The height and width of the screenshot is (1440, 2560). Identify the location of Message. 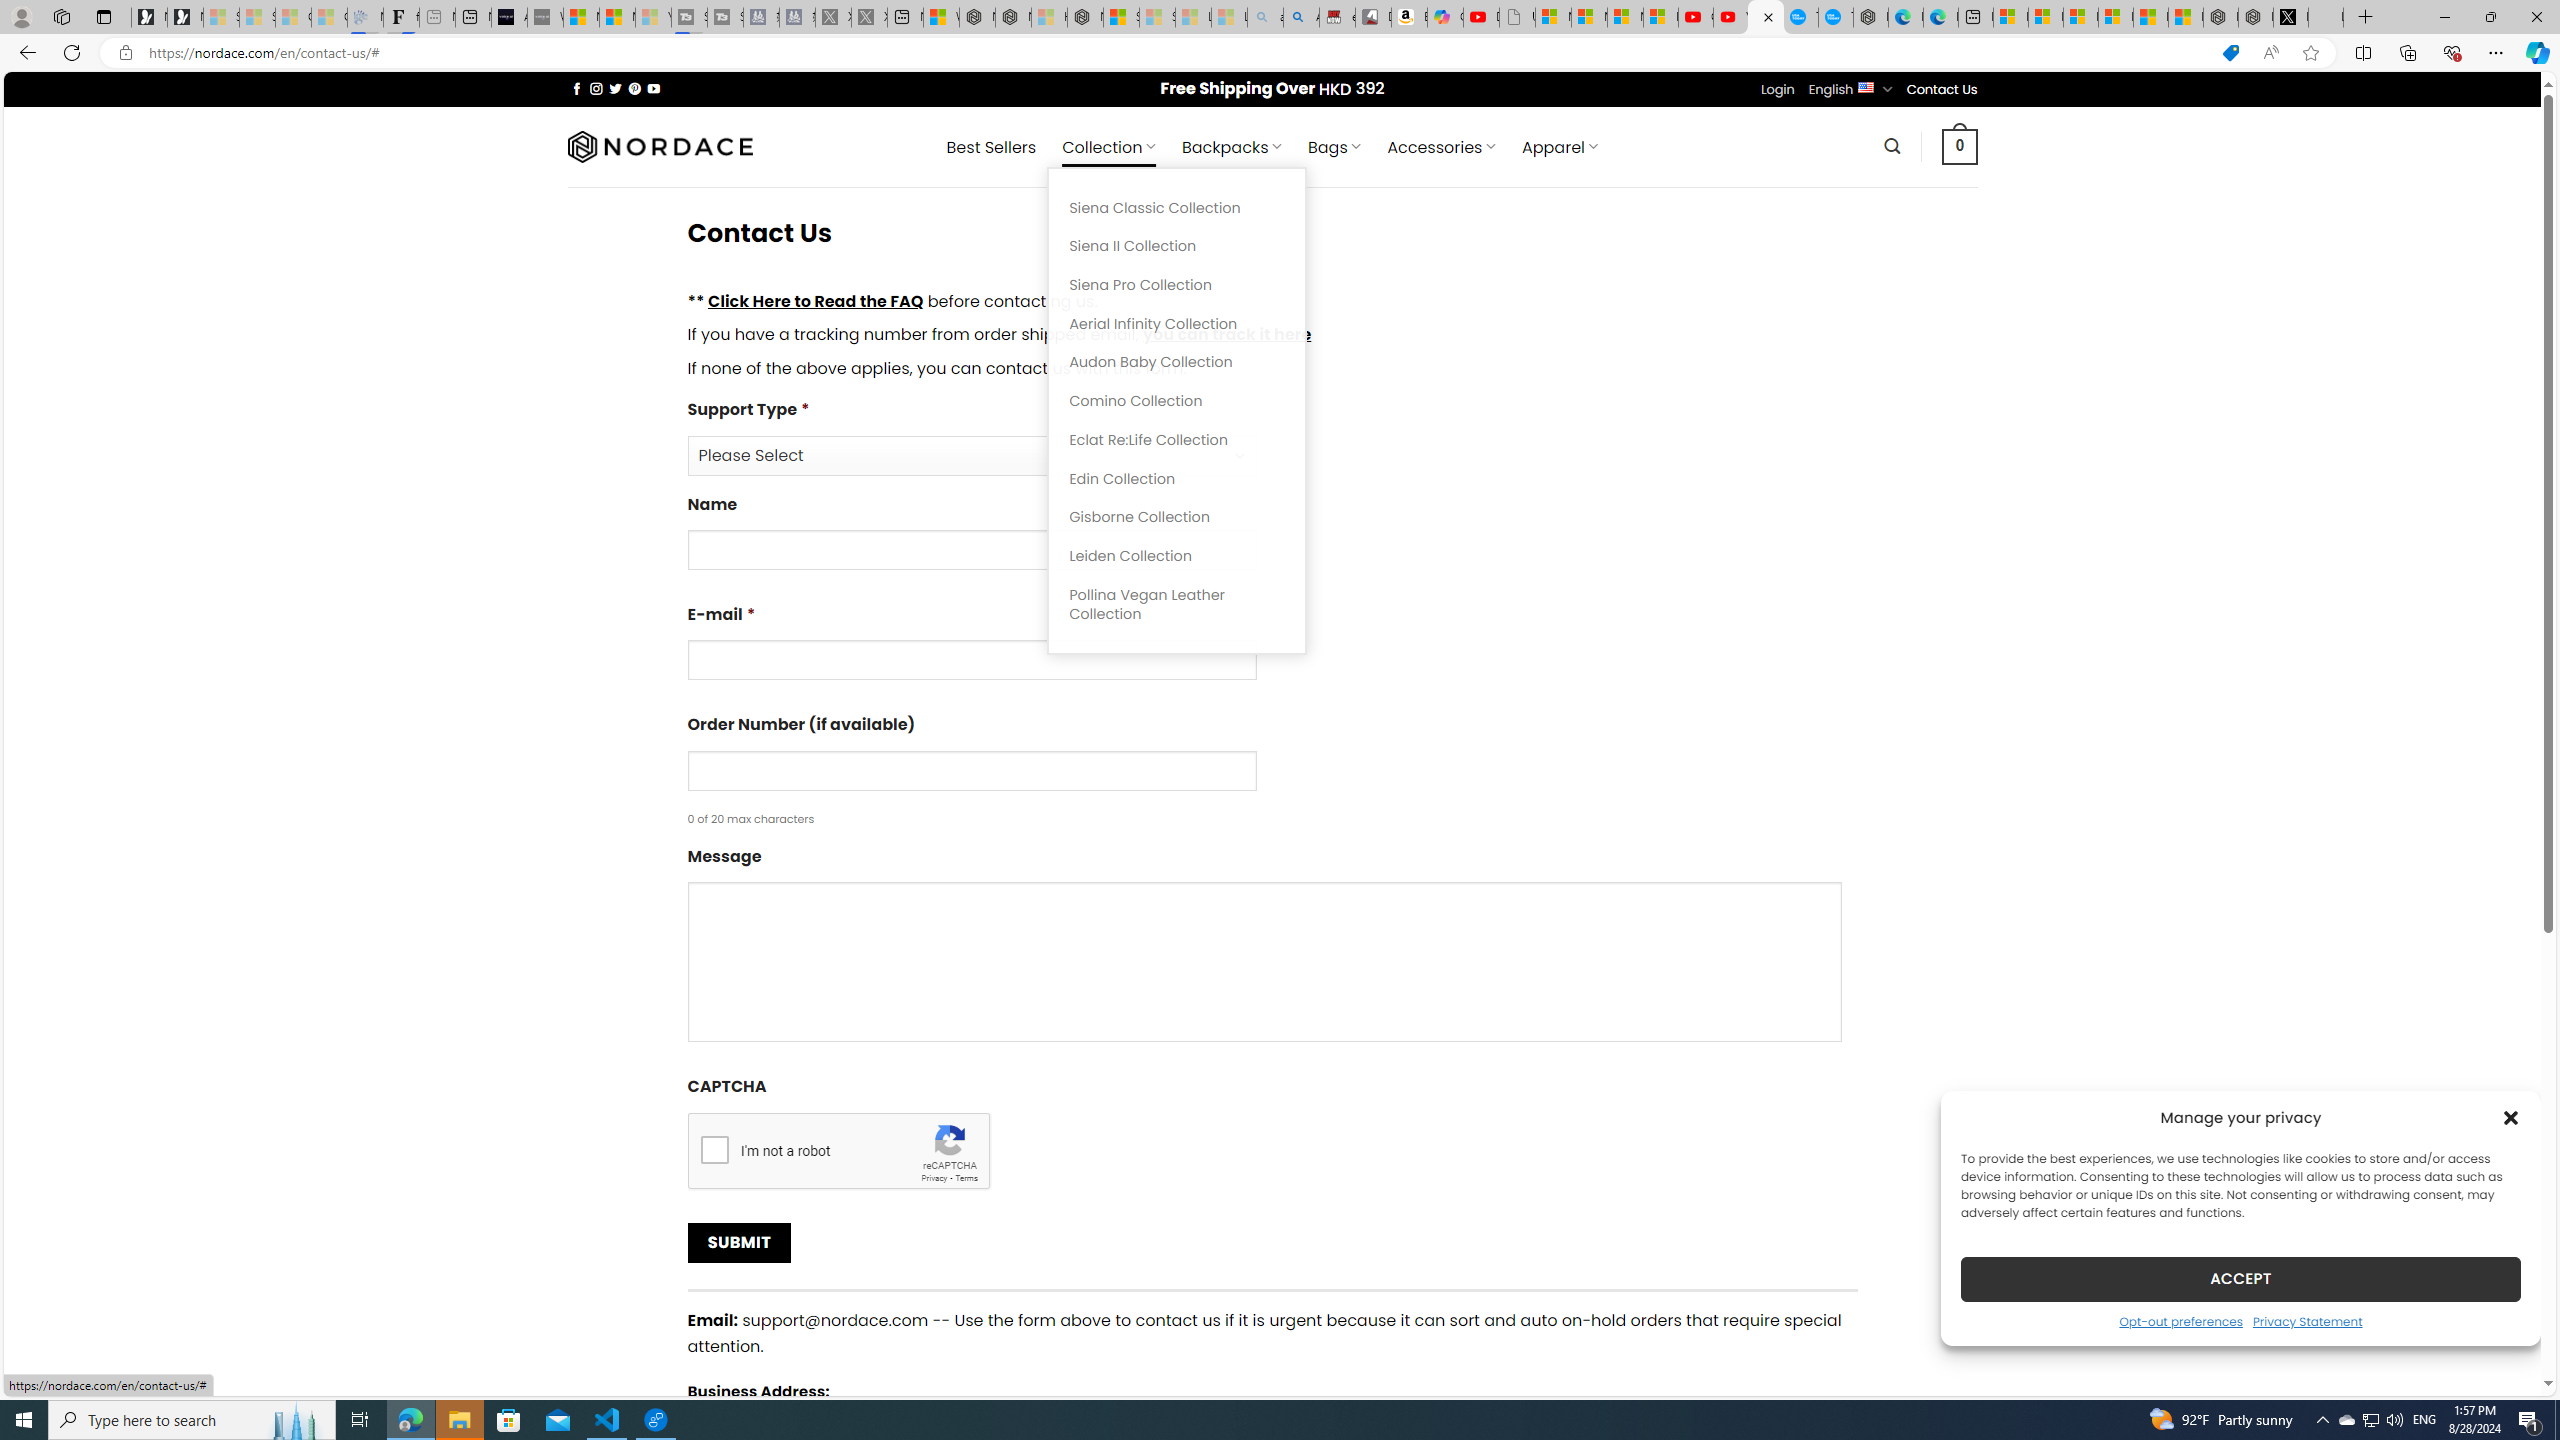
(1272, 950).